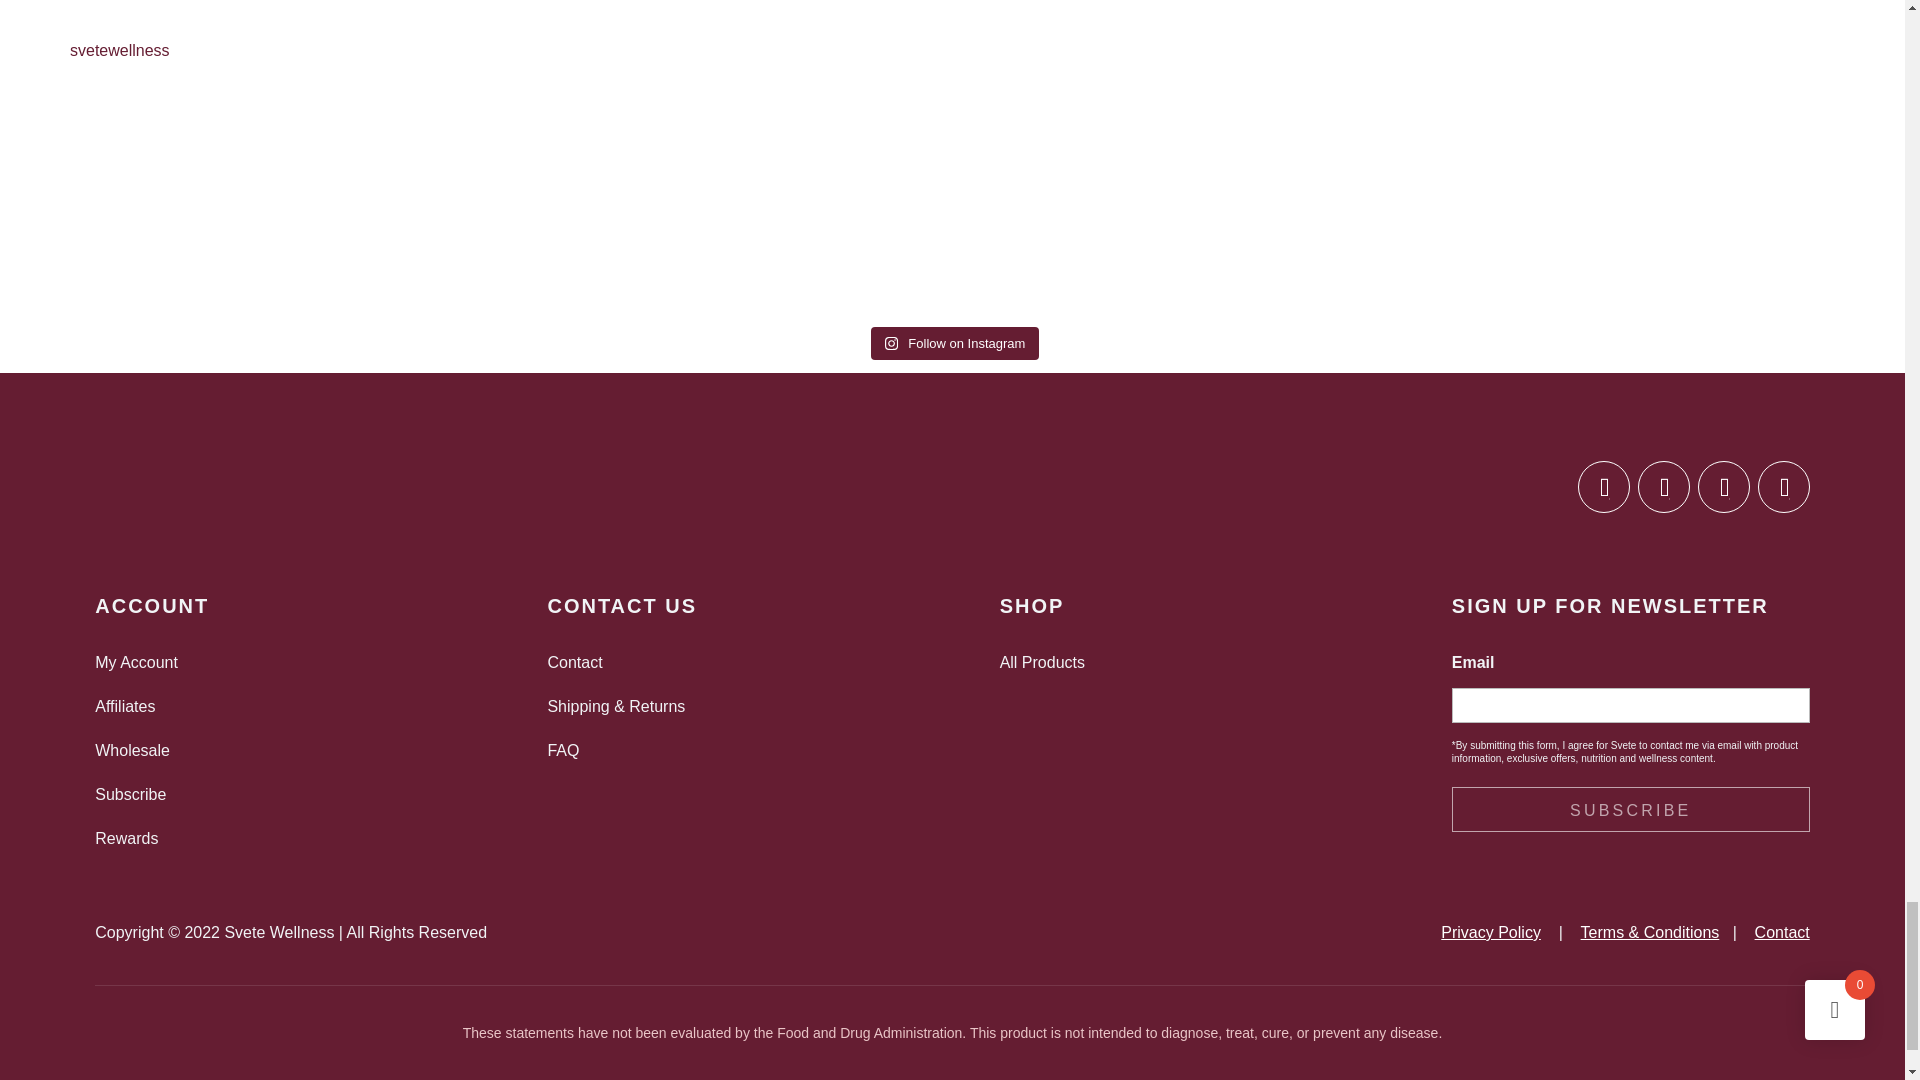 The image size is (1920, 1080). What do you see at coordinates (1604, 487) in the screenshot?
I see `Follow on Facebook` at bounding box center [1604, 487].